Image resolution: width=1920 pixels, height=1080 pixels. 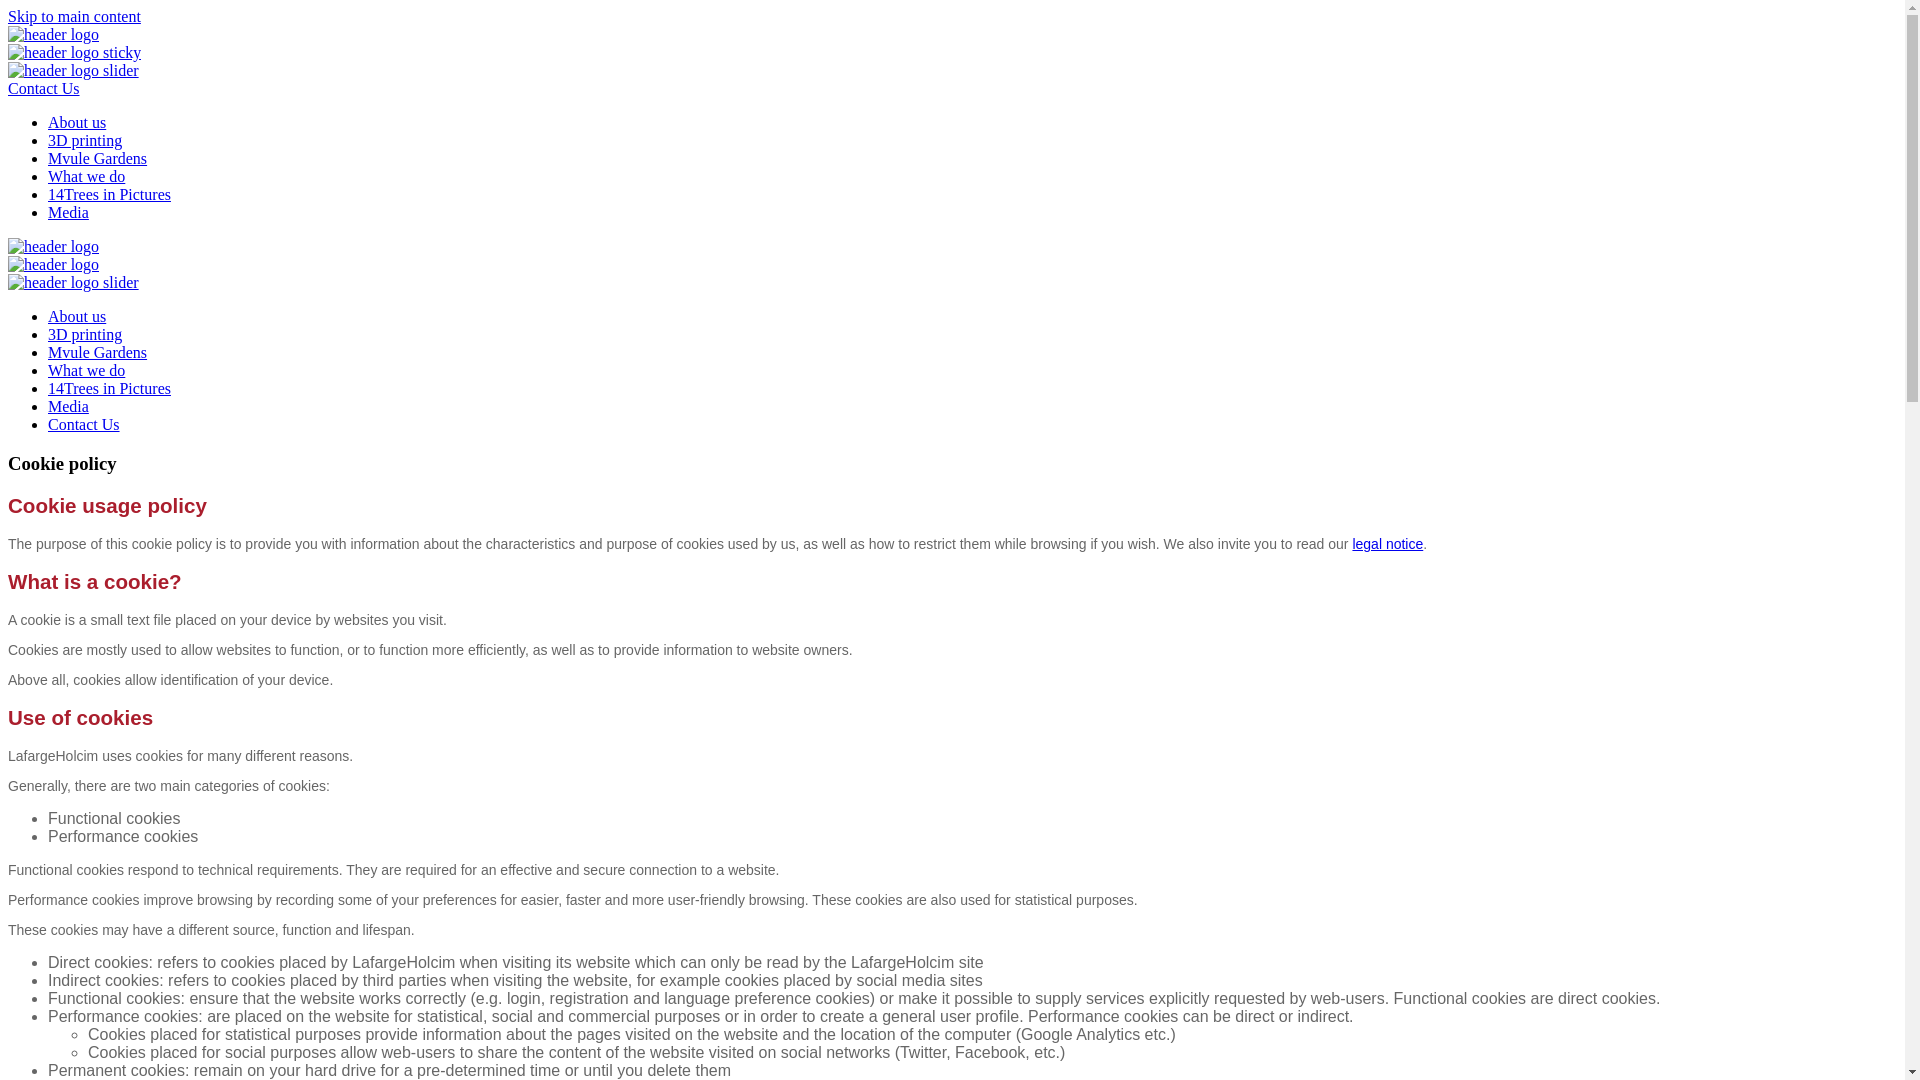 I want to click on 14Trees in Pictures, so click(x=110, y=194).